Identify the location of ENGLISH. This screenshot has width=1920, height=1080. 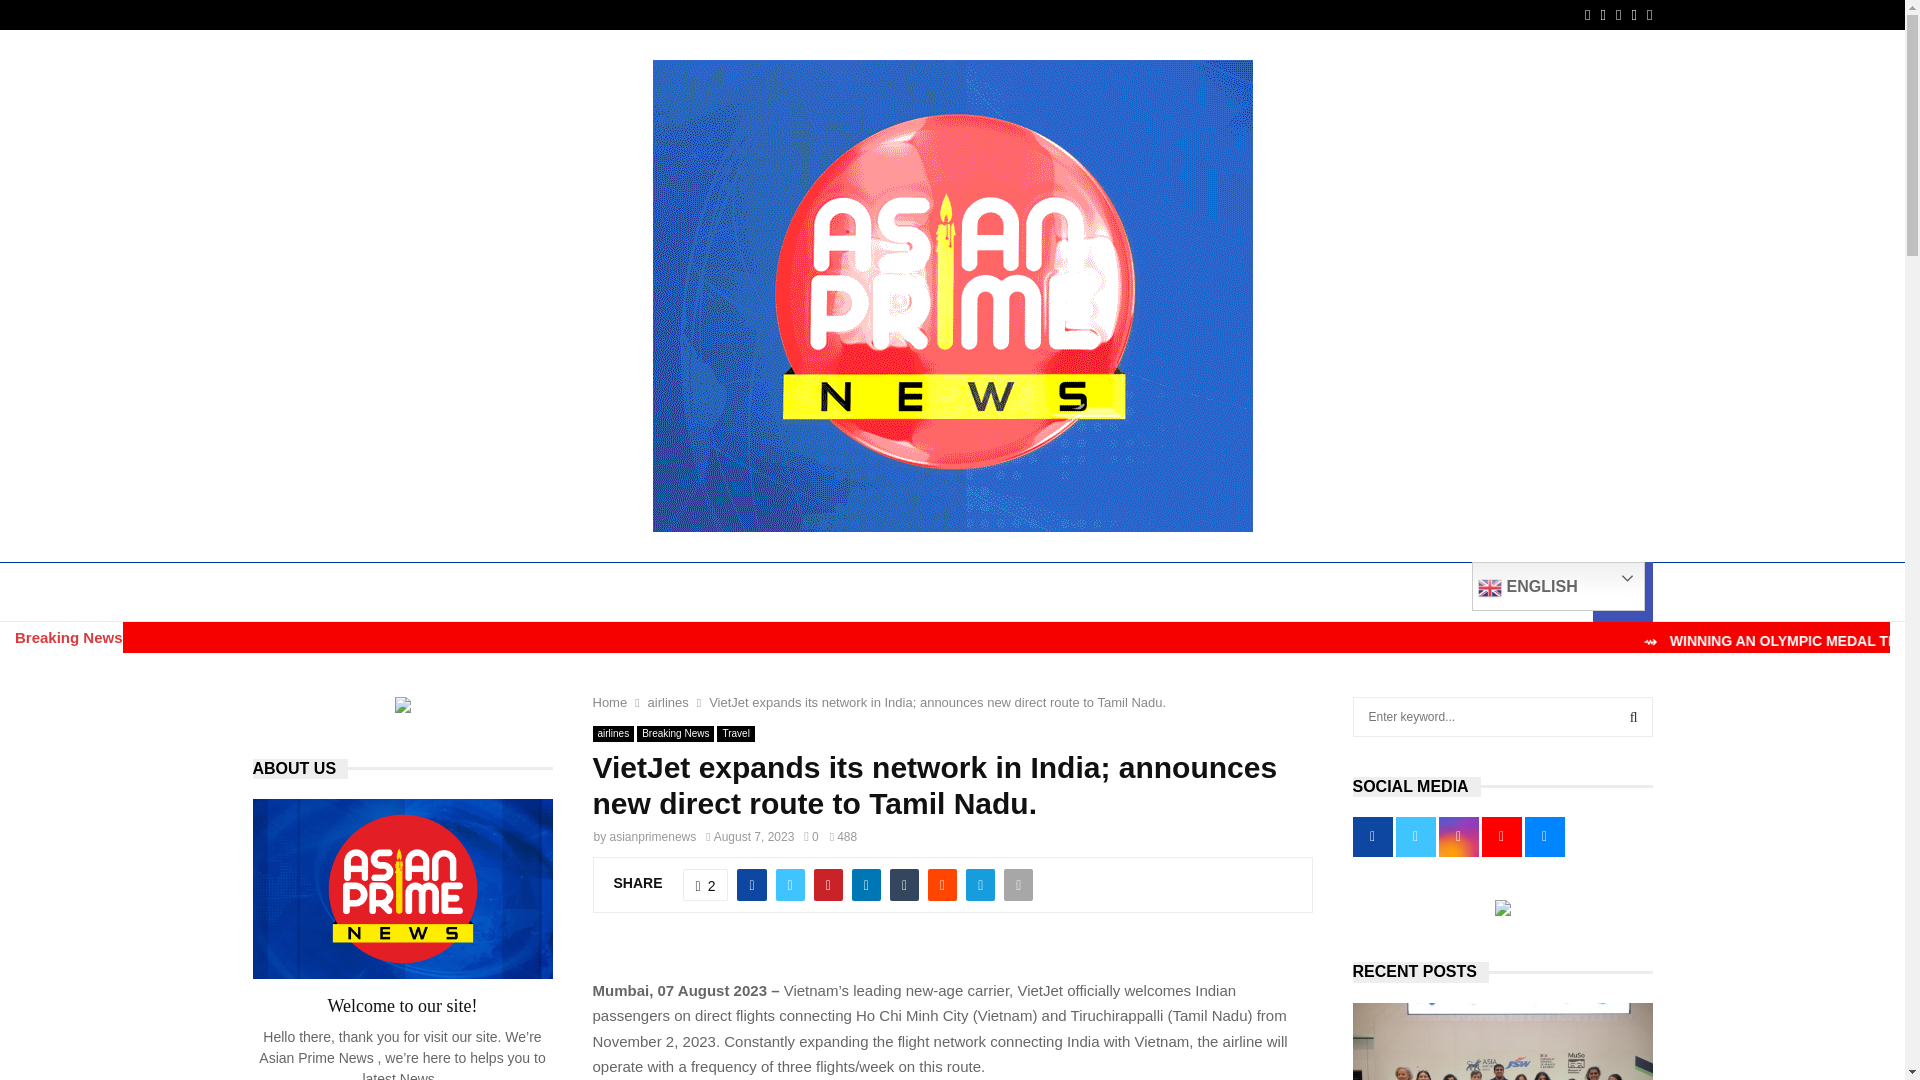
(1558, 586).